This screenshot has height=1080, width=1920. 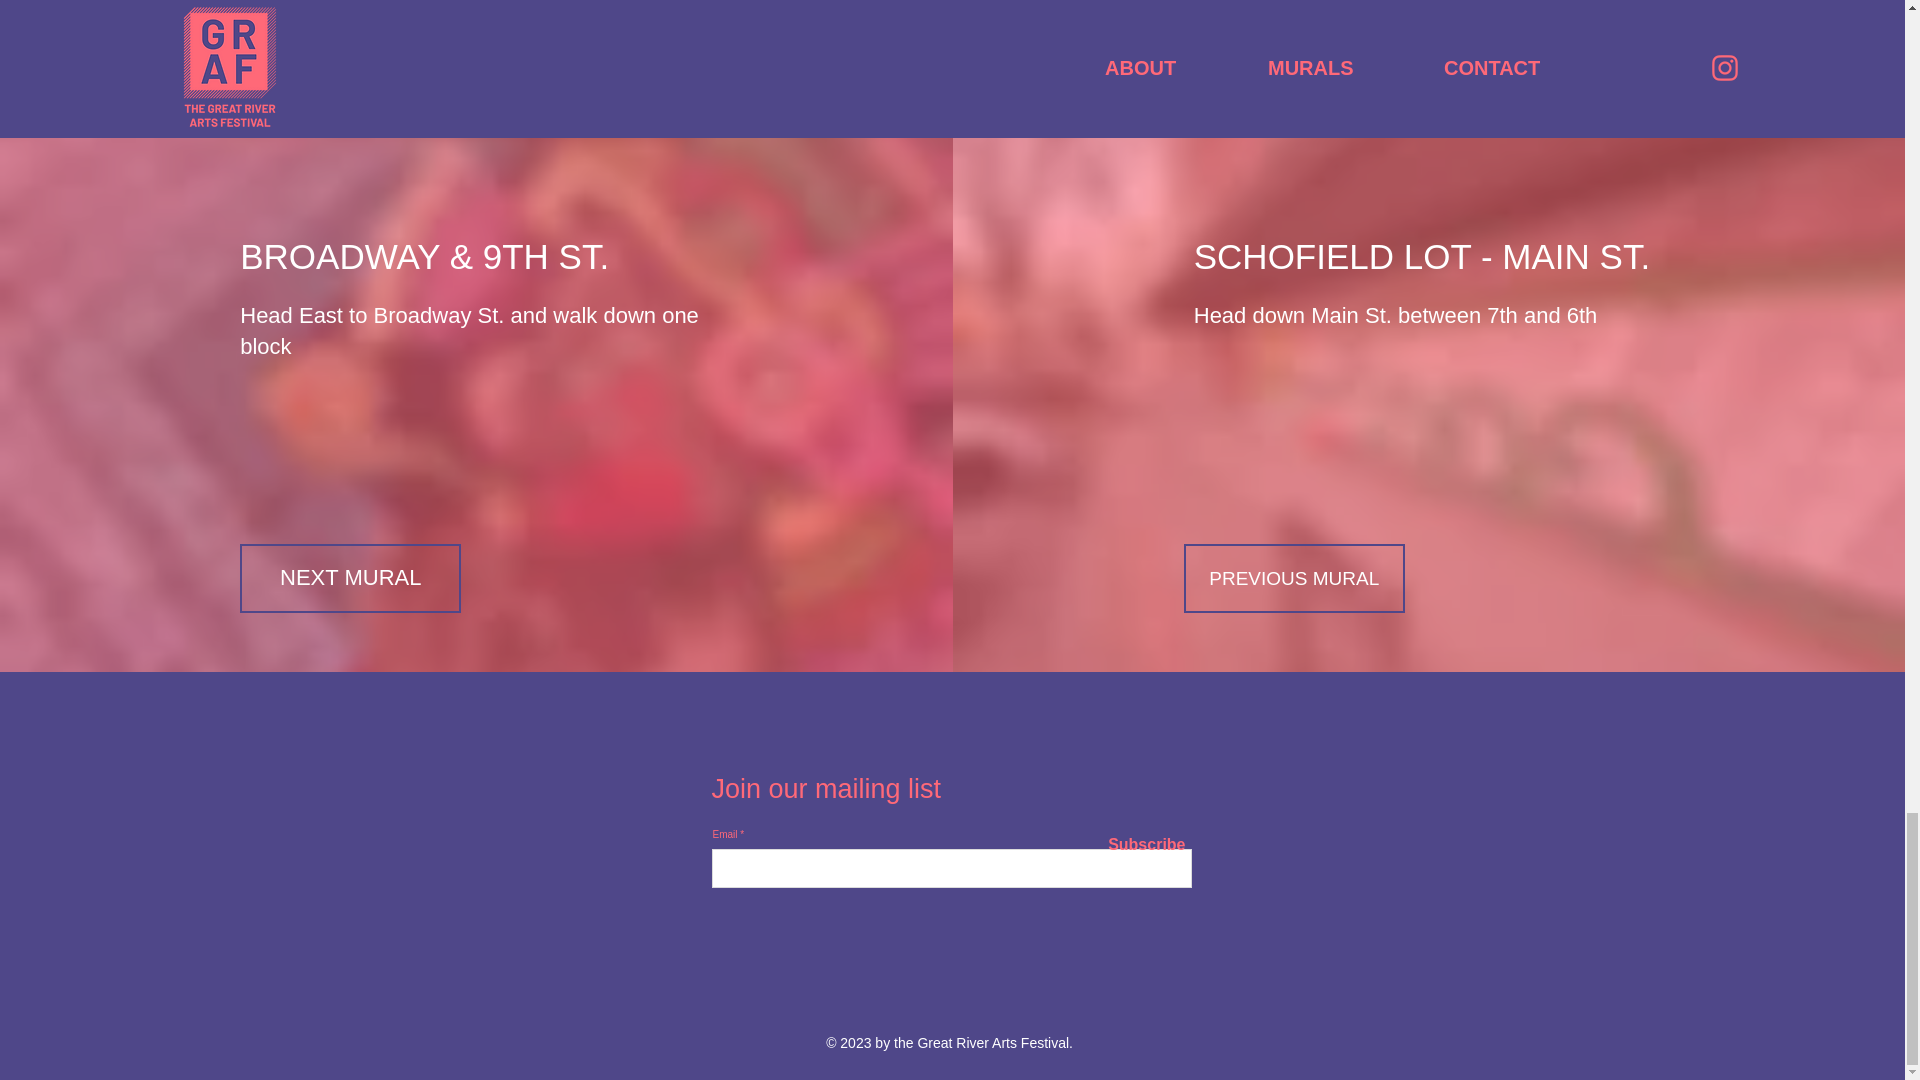 I want to click on Subscribe, so click(x=1140, y=844).